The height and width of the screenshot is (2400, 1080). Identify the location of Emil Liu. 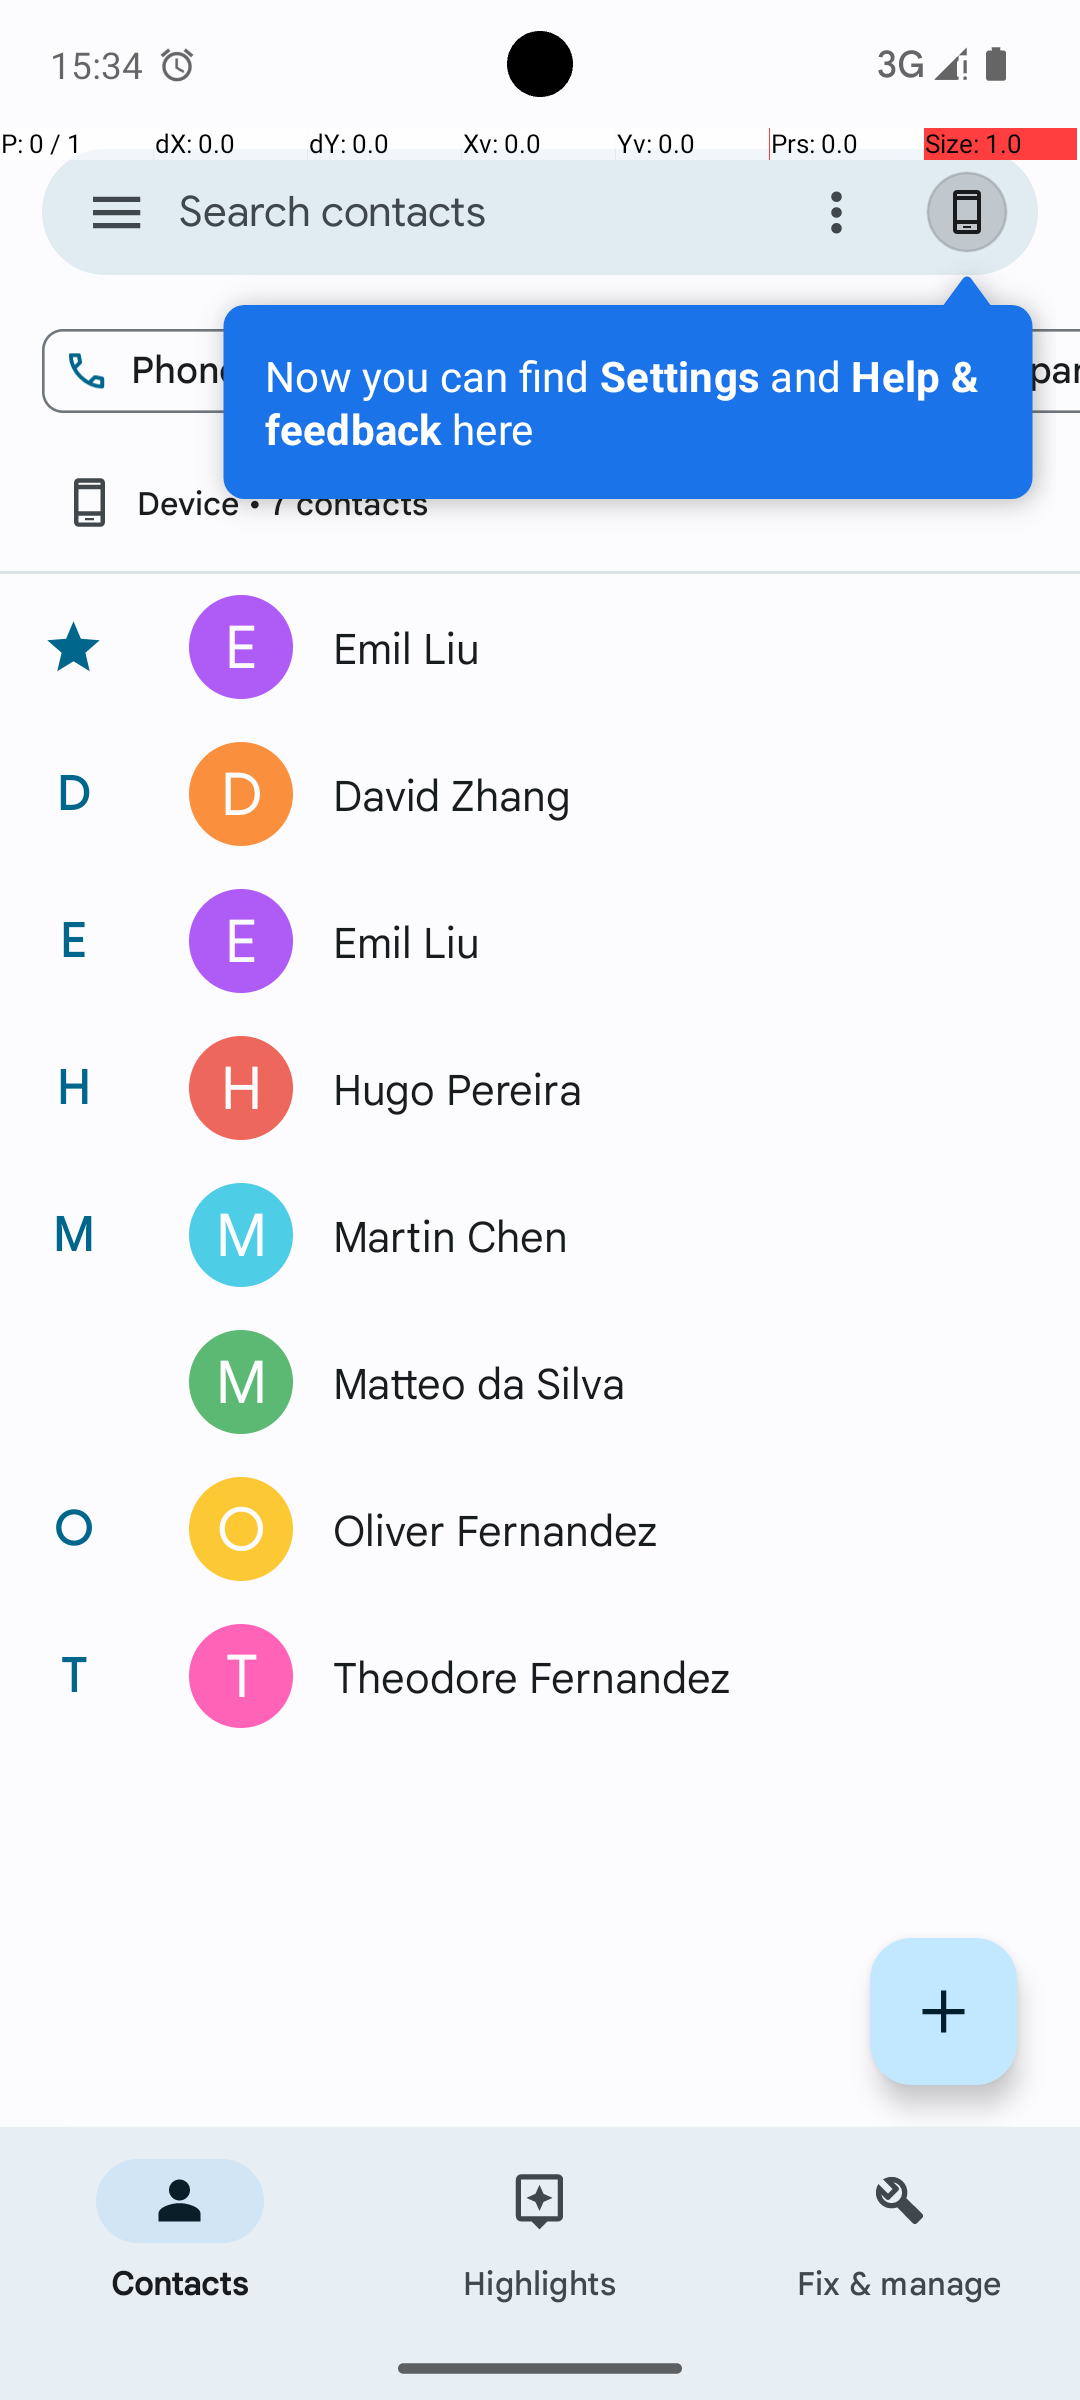
(664, 647).